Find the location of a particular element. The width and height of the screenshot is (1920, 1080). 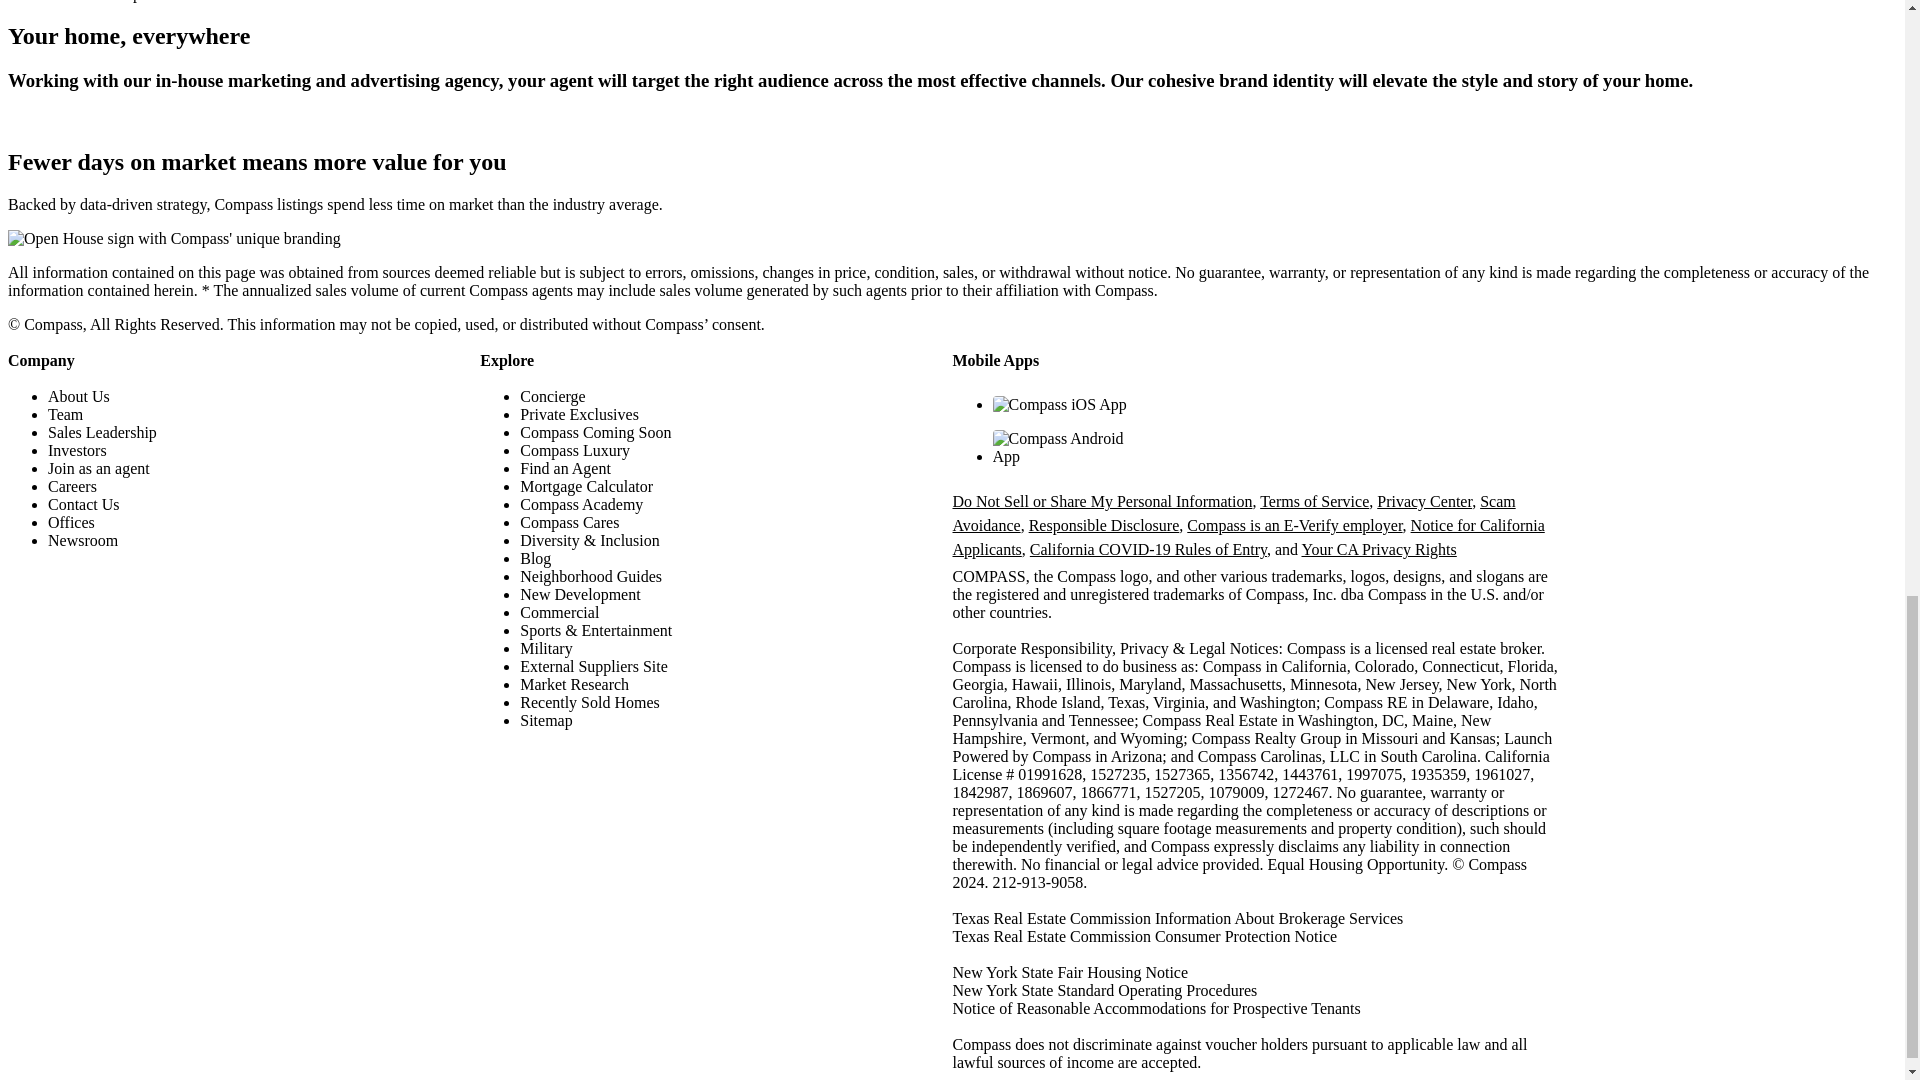

Sales Leadership is located at coordinates (102, 432).